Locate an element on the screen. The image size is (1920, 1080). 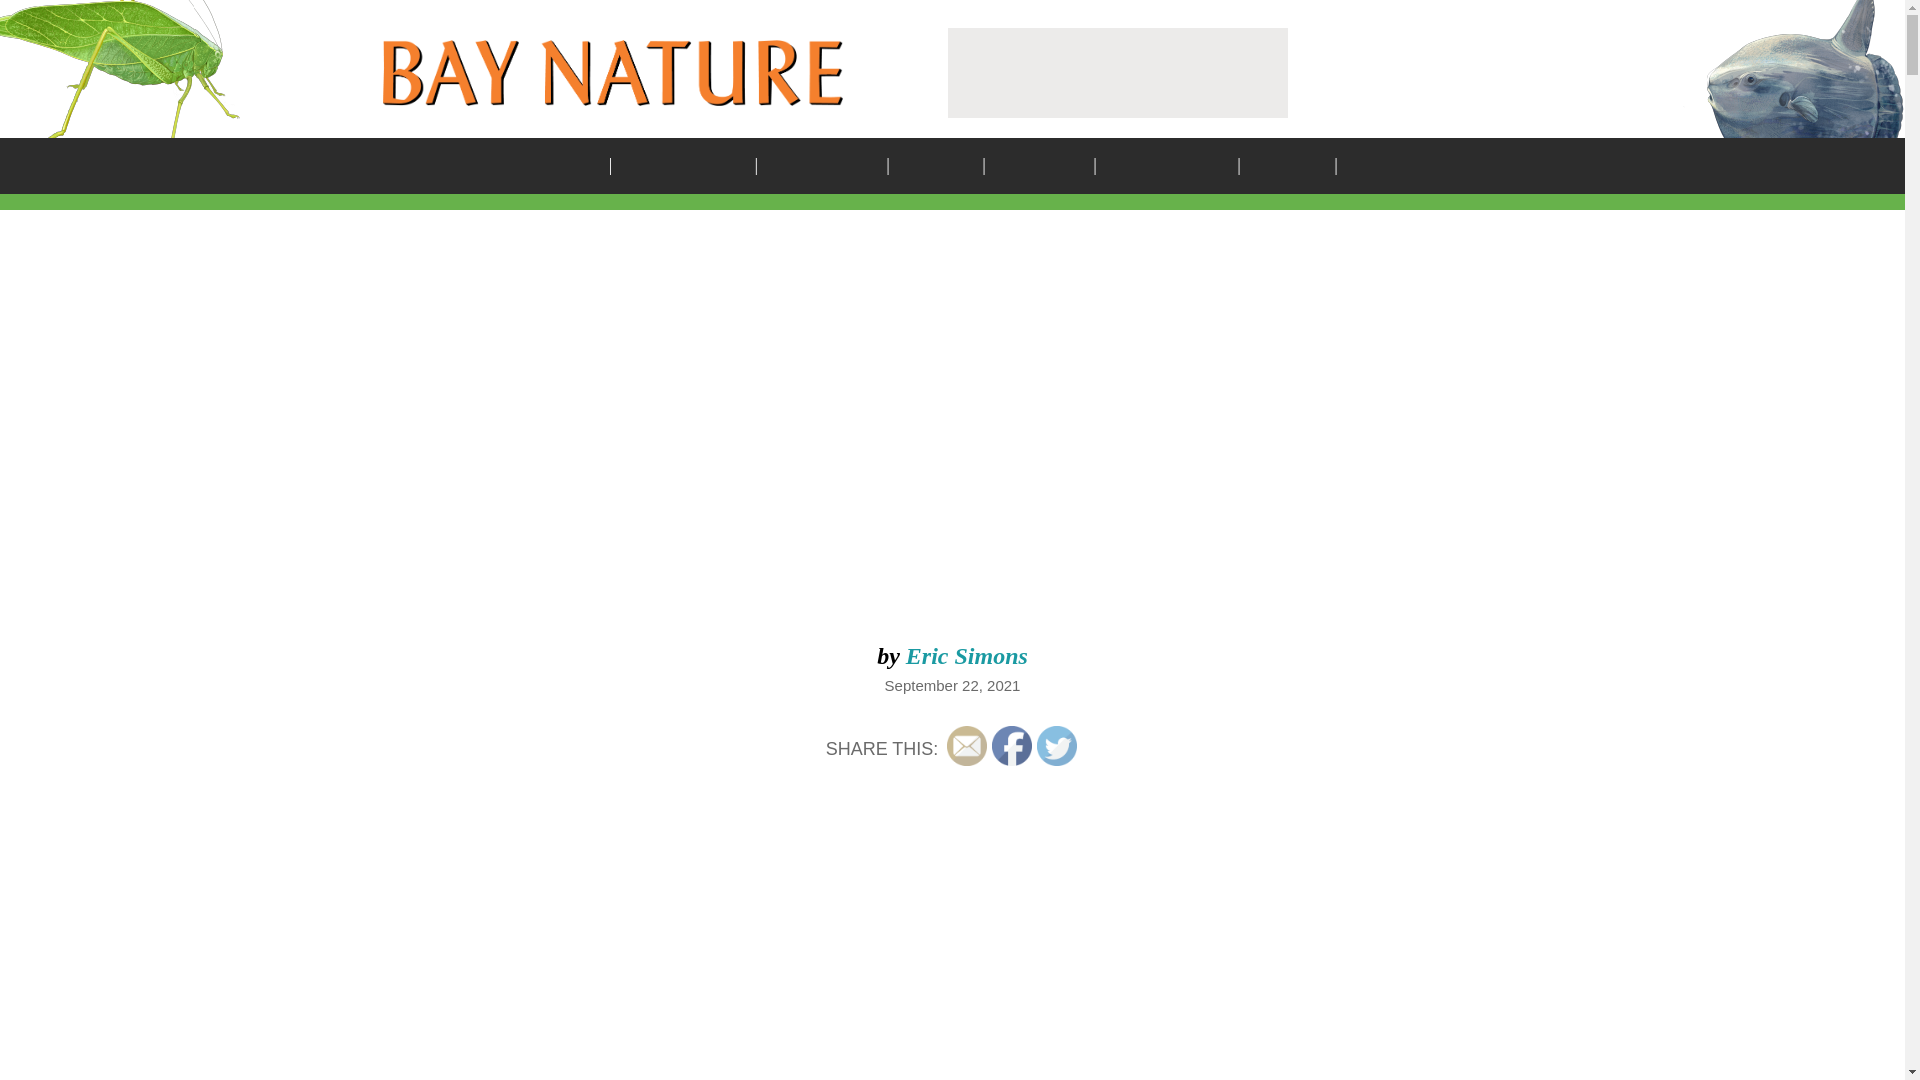
Search is located at coordinates (1160, 540).